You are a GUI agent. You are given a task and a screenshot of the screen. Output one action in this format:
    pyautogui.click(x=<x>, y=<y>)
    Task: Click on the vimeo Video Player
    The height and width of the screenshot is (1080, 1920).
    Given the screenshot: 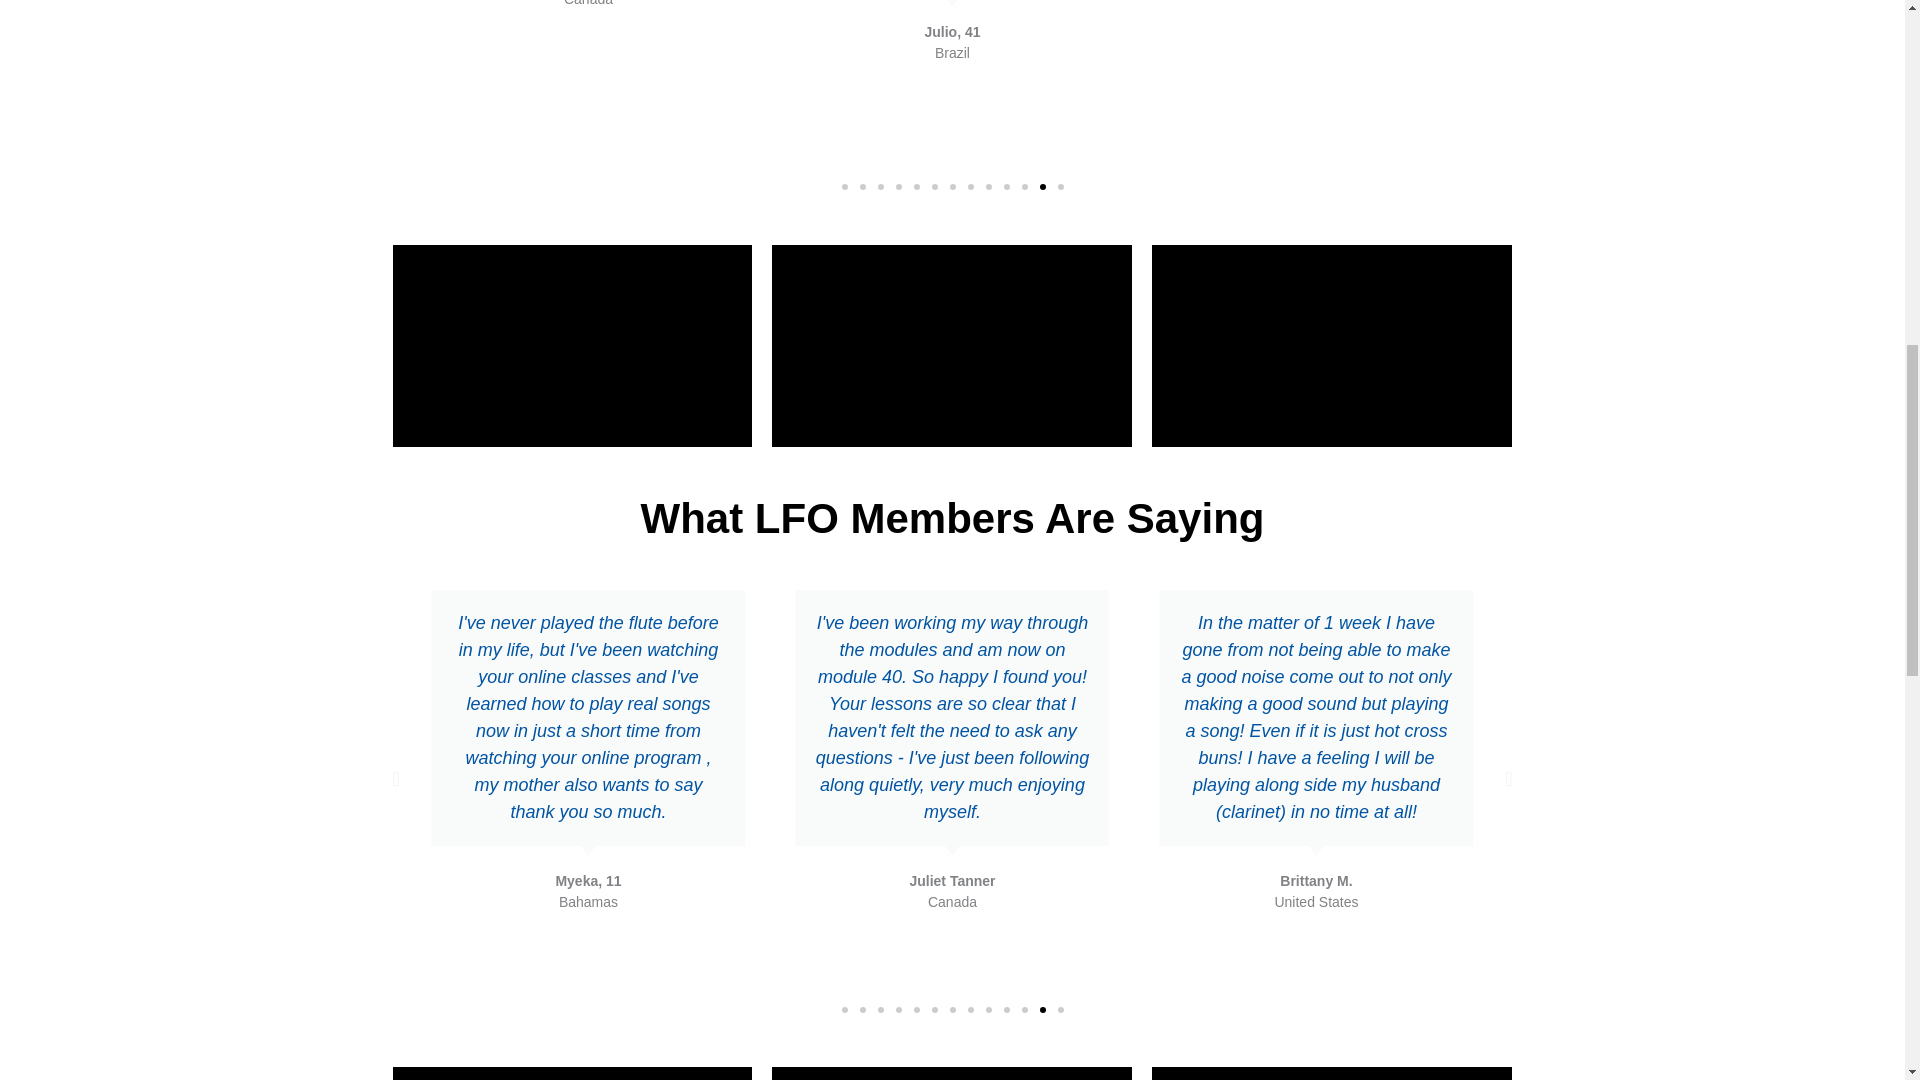 What is the action you would take?
    pyautogui.click(x=1332, y=346)
    